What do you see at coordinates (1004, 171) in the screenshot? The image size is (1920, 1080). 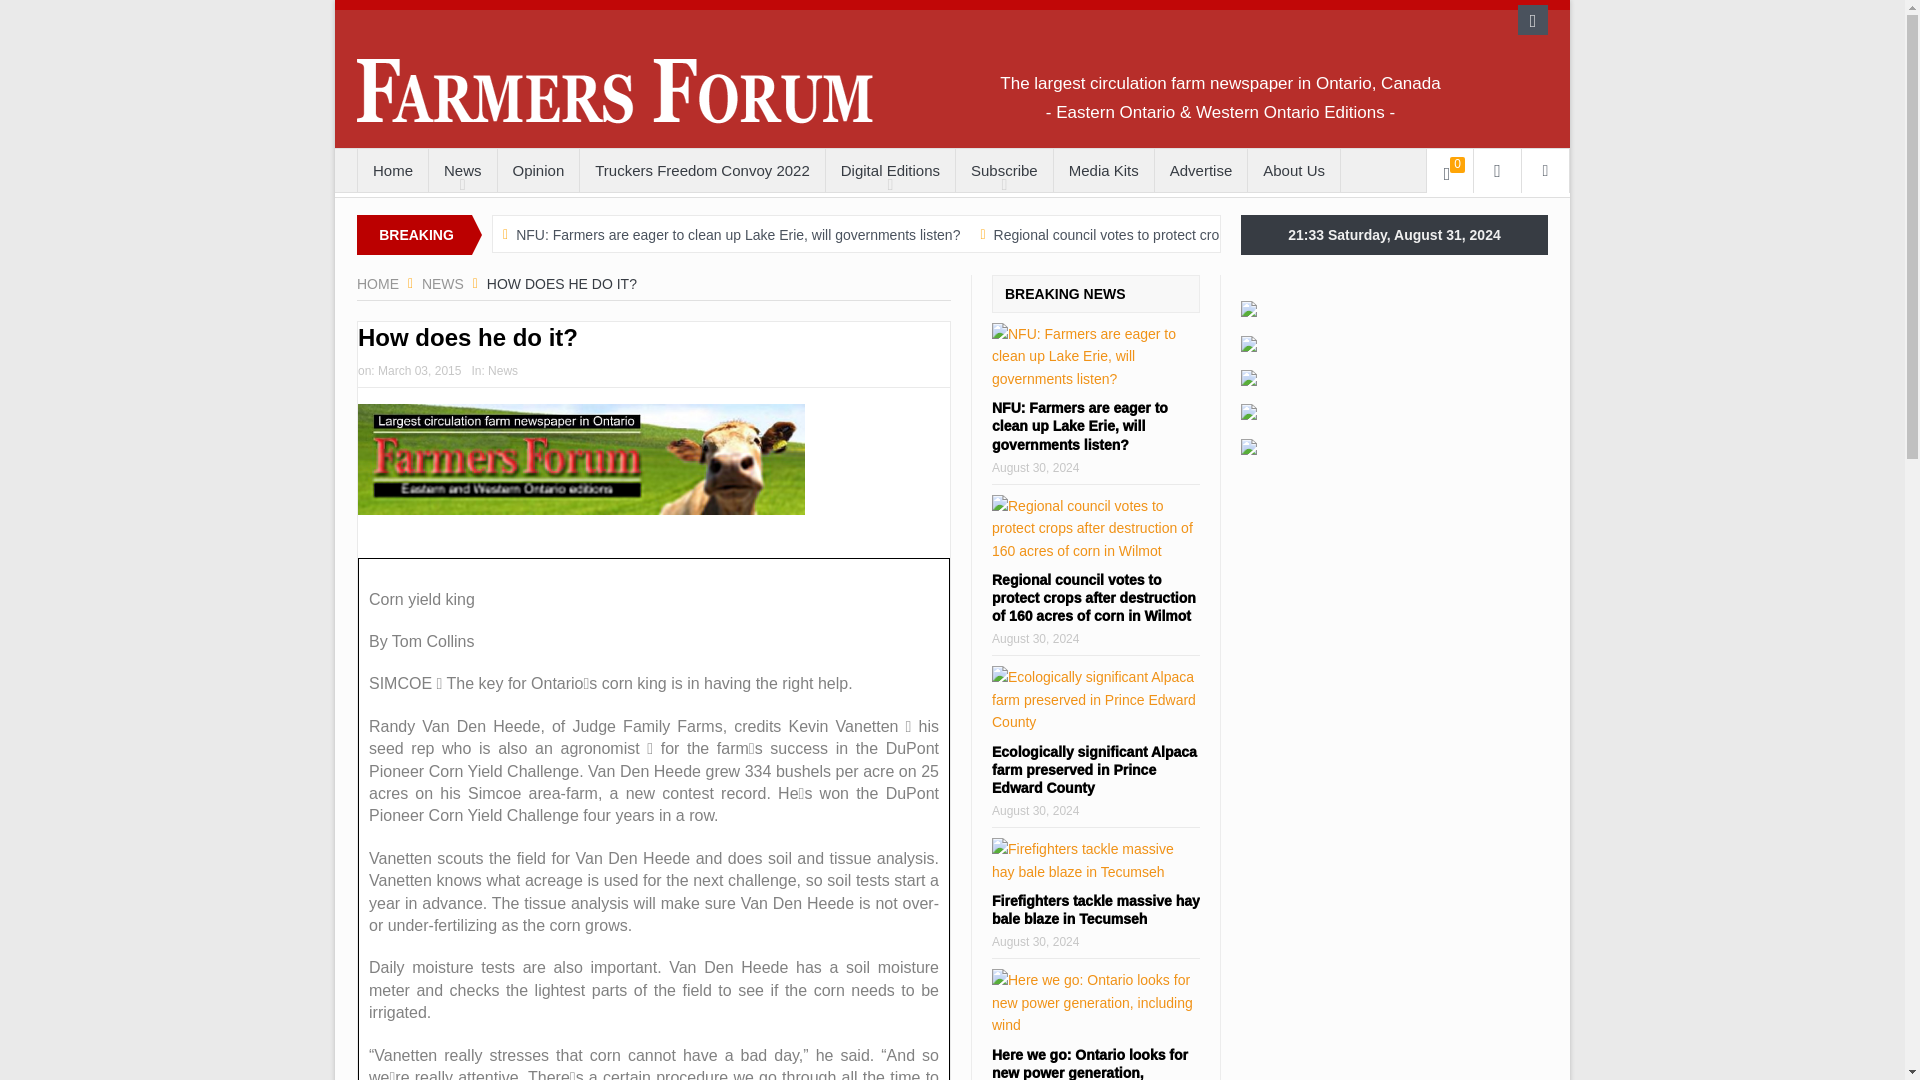 I see `Subscribe` at bounding box center [1004, 171].